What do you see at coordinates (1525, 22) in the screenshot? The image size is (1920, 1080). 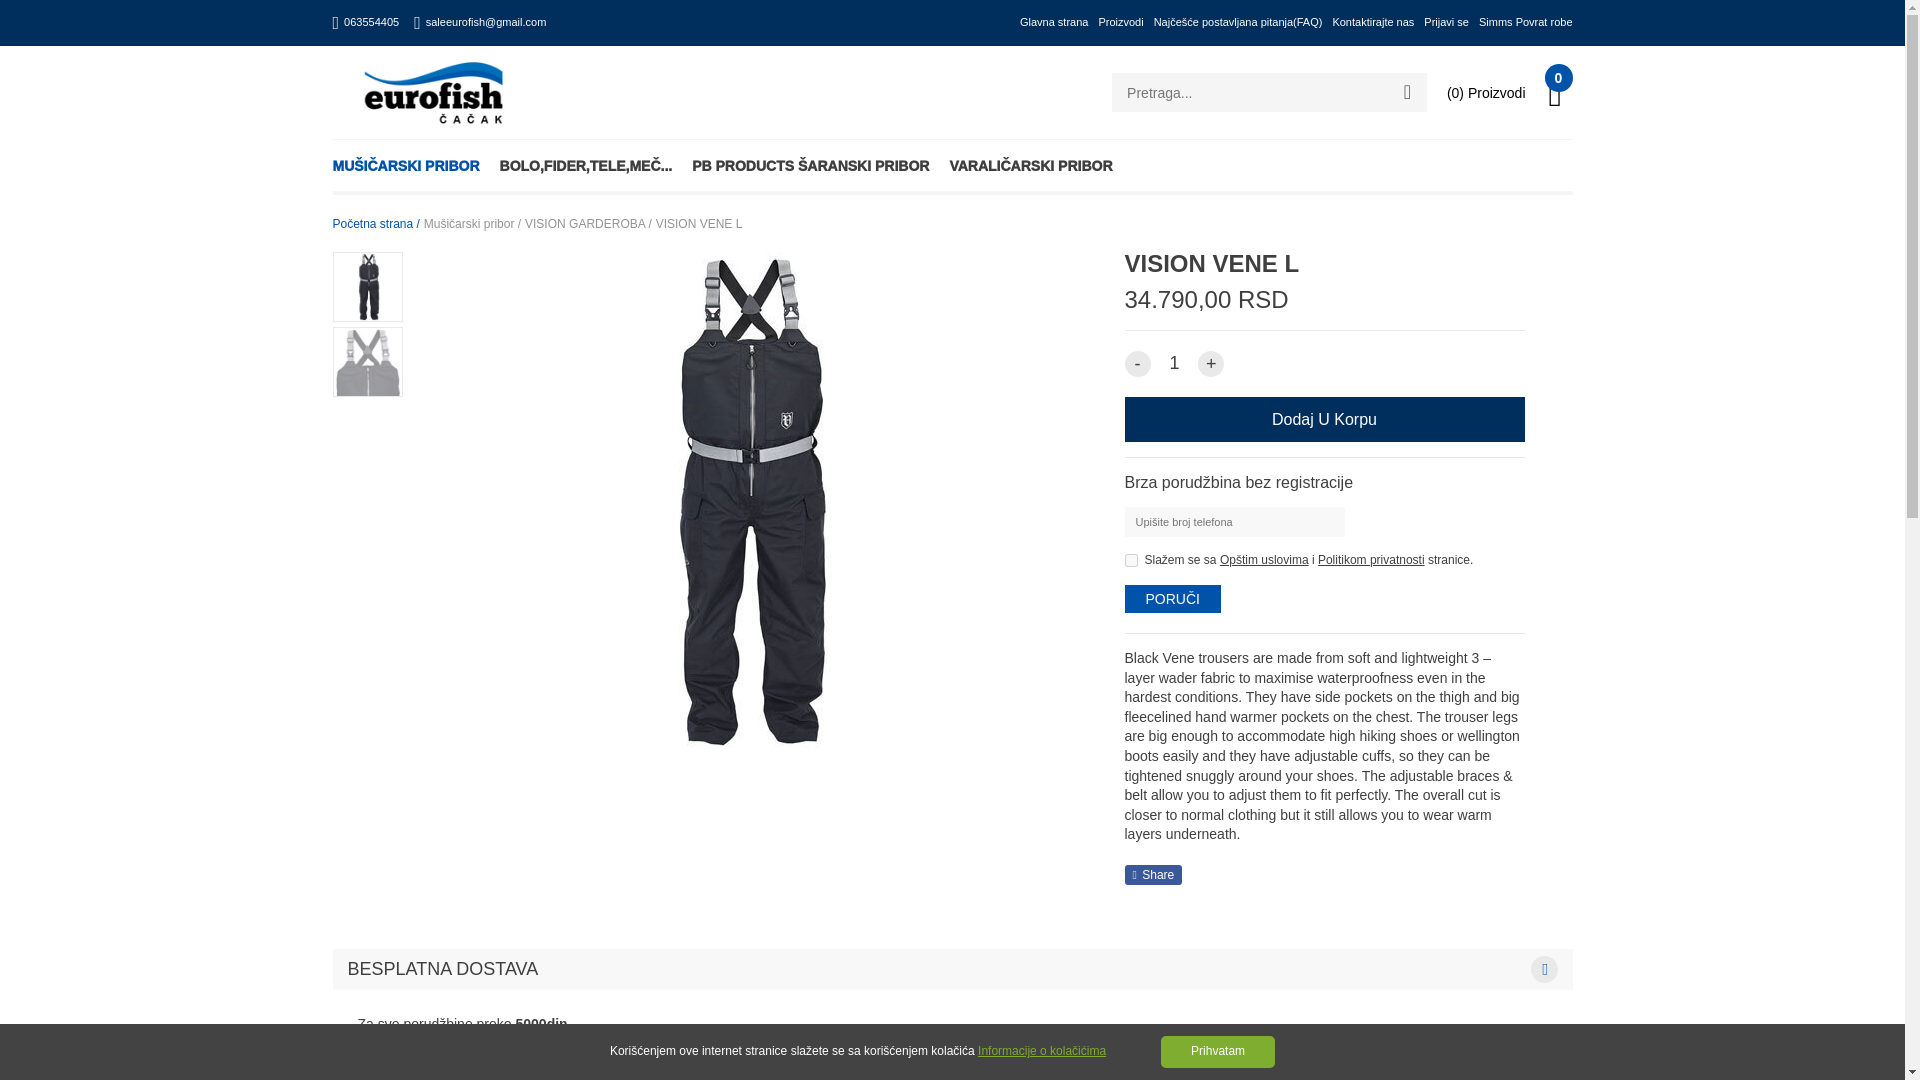 I see `Simms Povrat robe` at bounding box center [1525, 22].